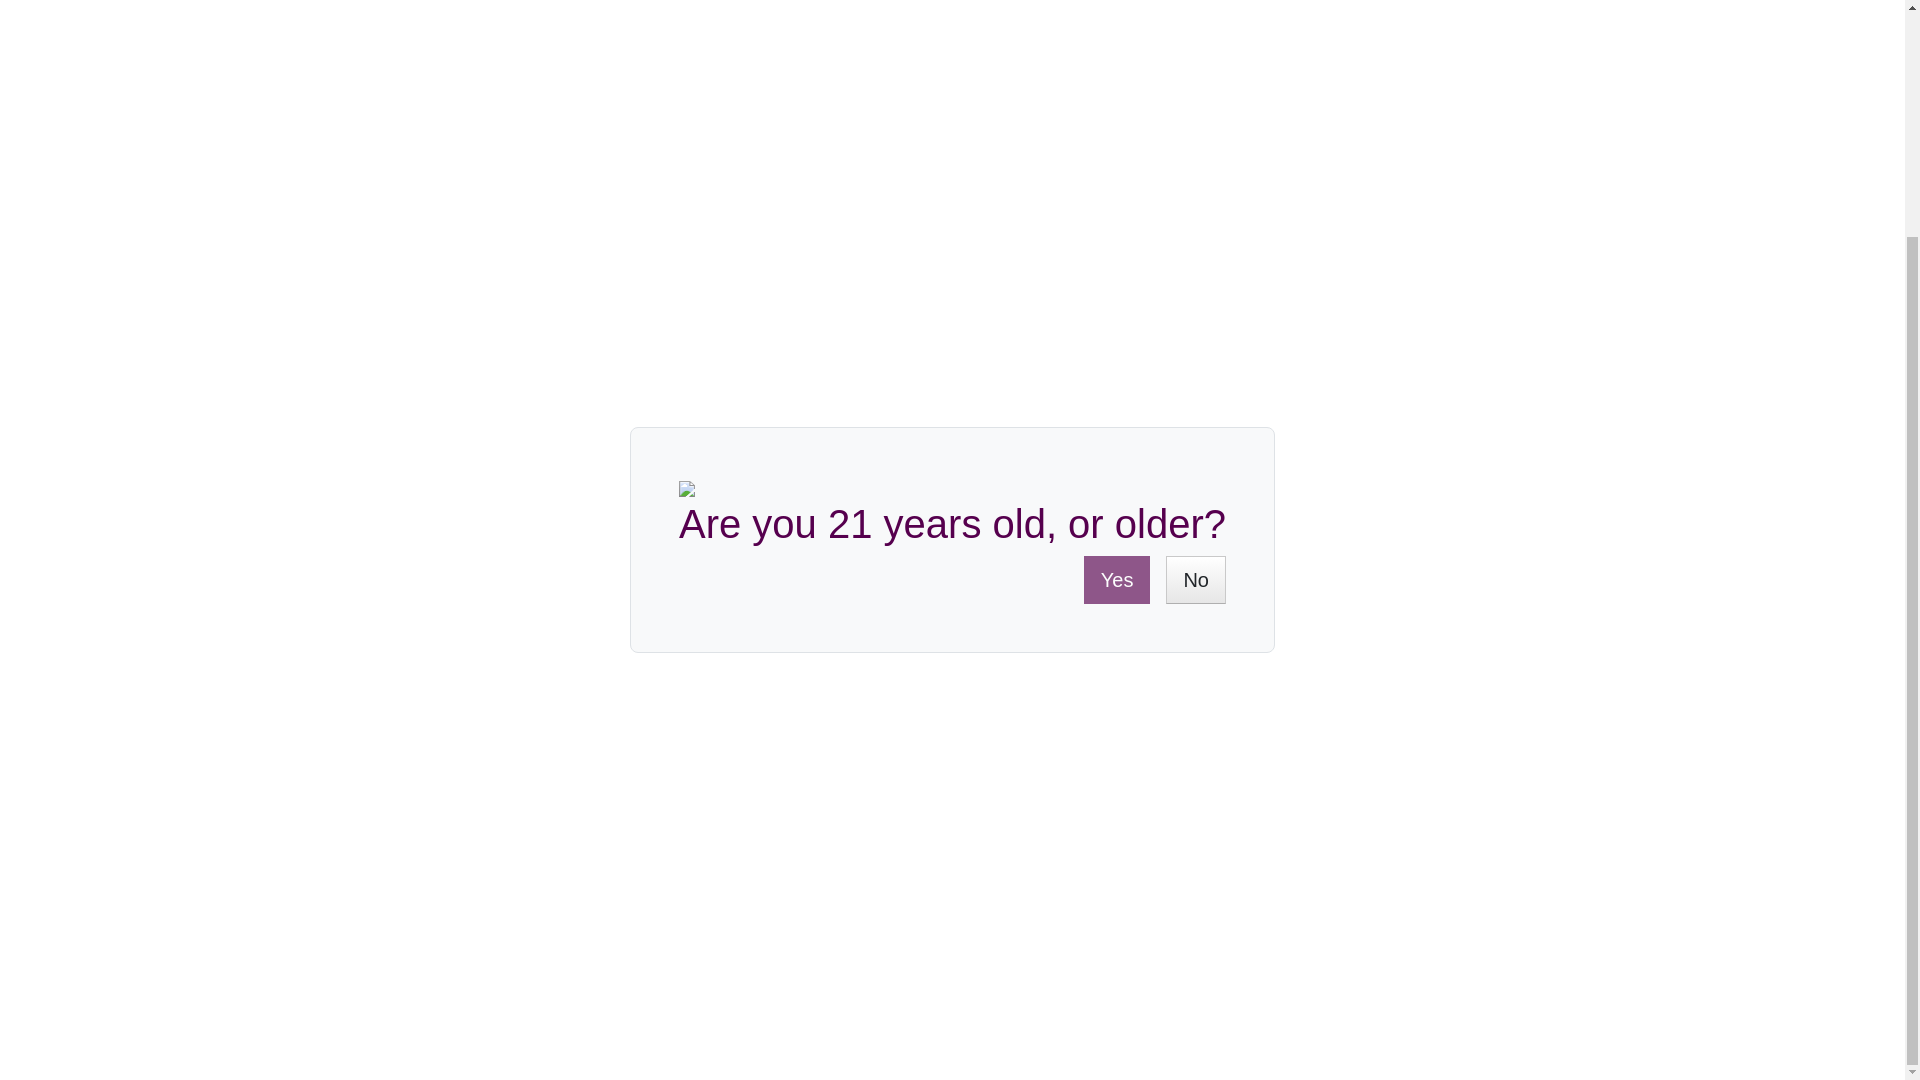 Image resolution: width=1920 pixels, height=1080 pixels. I want to click on SHIPPING INFO, so click(401, 750).